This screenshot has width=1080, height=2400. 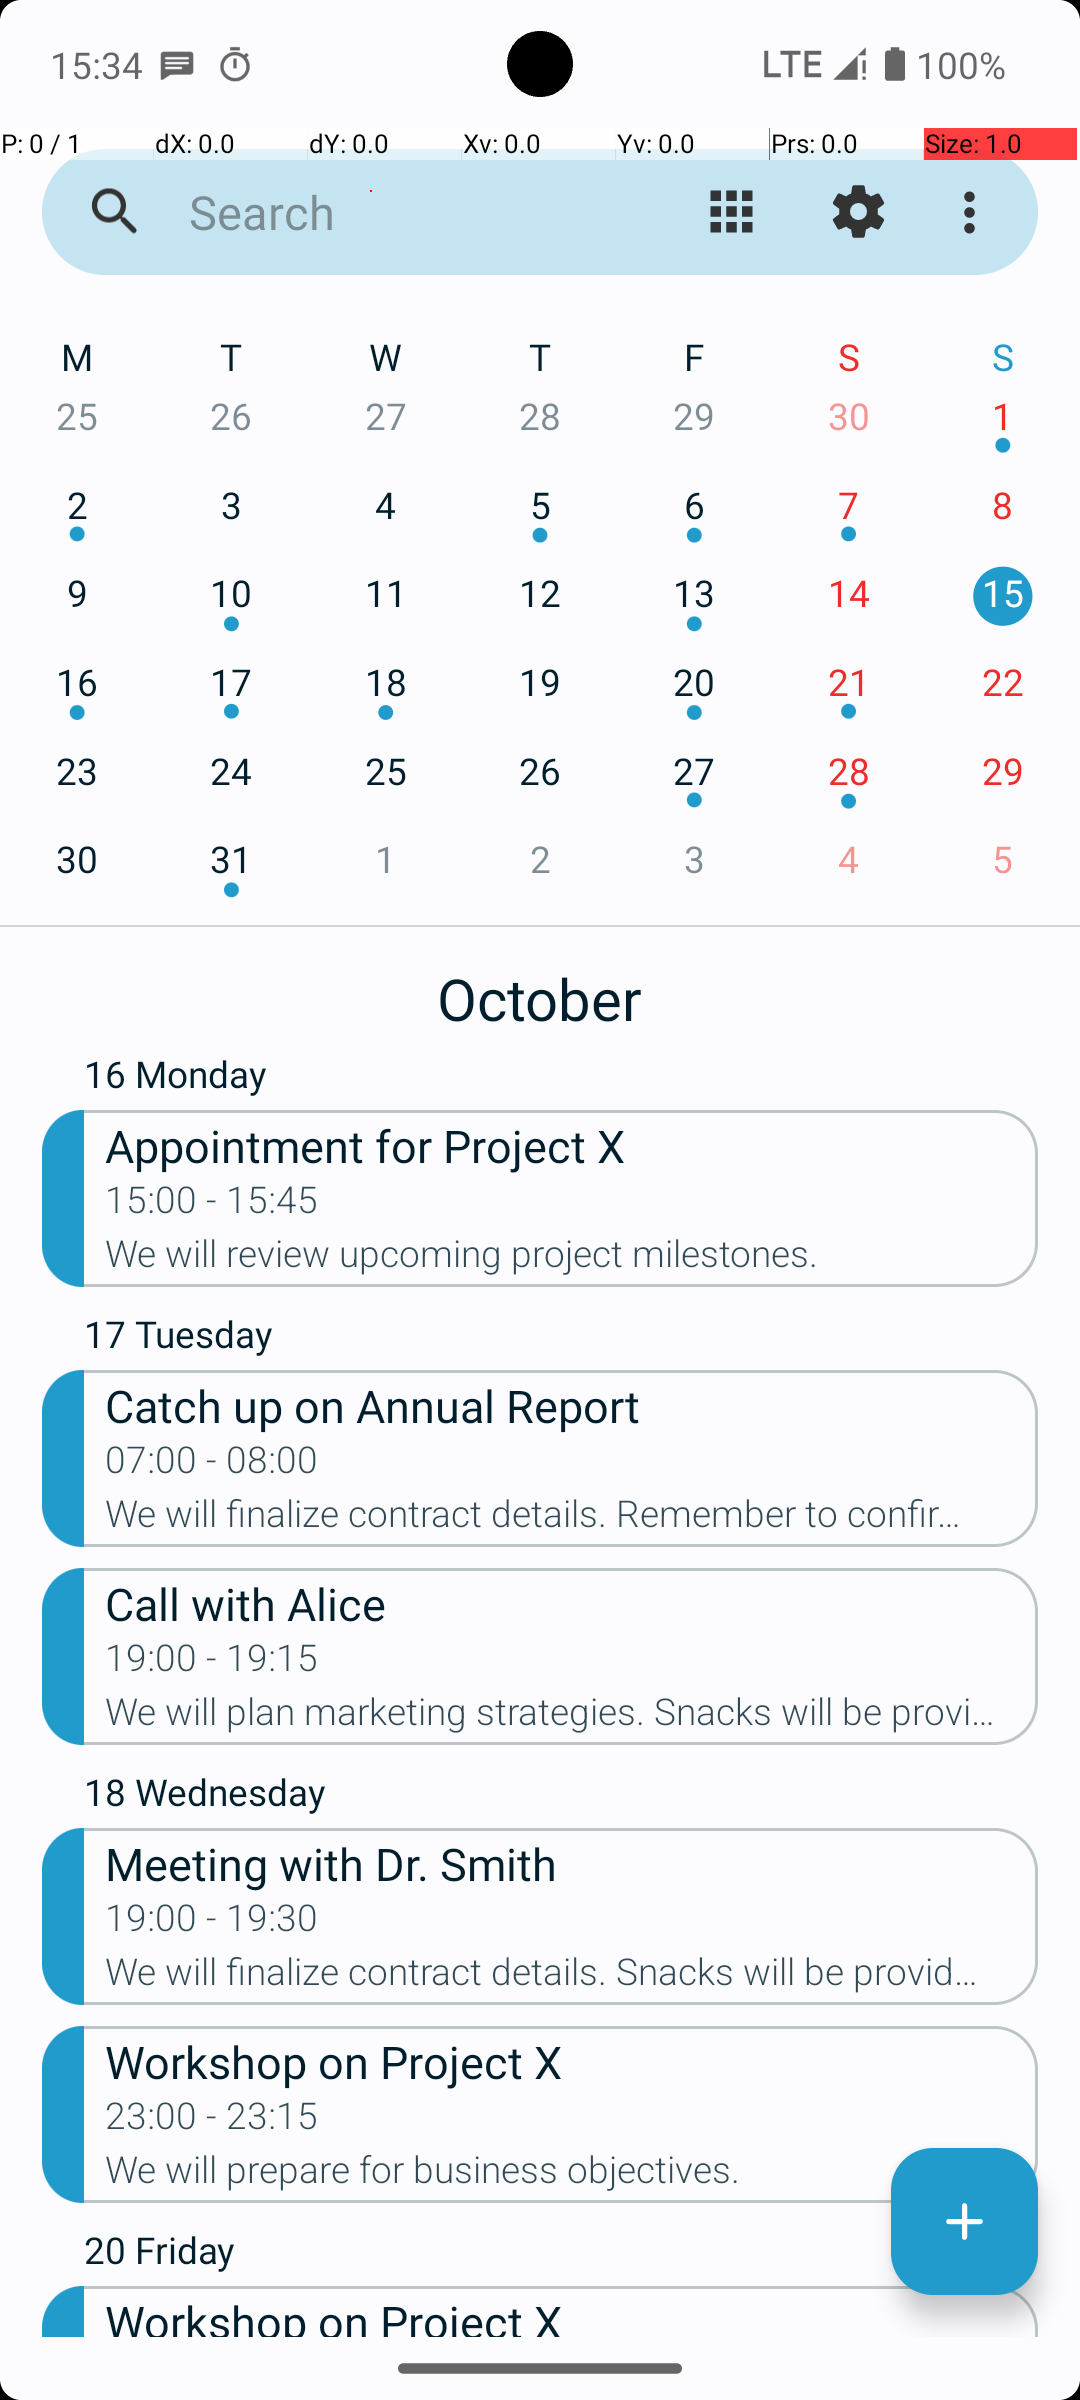 What do you see at coordinates (572, 1978) in the screenshot?
I see `We will finalize contract details. Snacks will be provided.` at bounding box center [572, 1978].